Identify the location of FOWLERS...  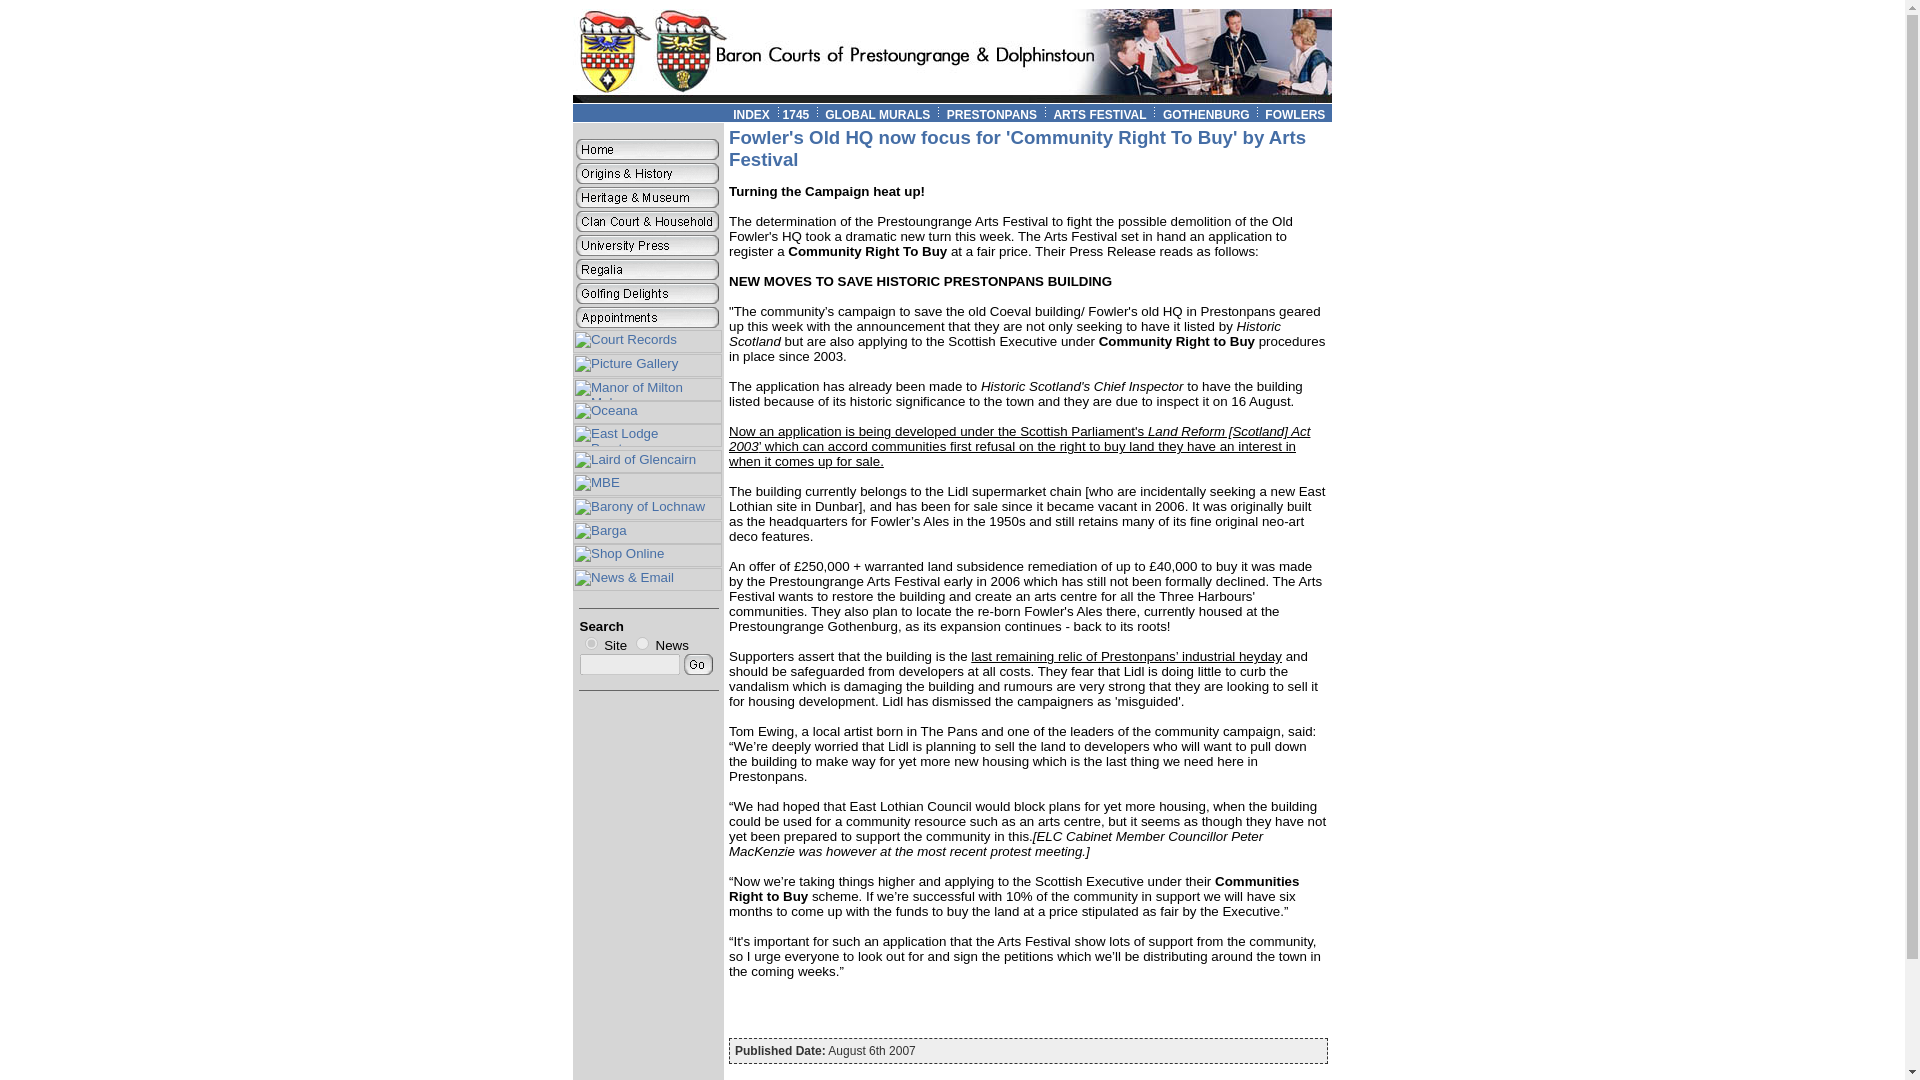
(1298, 115).